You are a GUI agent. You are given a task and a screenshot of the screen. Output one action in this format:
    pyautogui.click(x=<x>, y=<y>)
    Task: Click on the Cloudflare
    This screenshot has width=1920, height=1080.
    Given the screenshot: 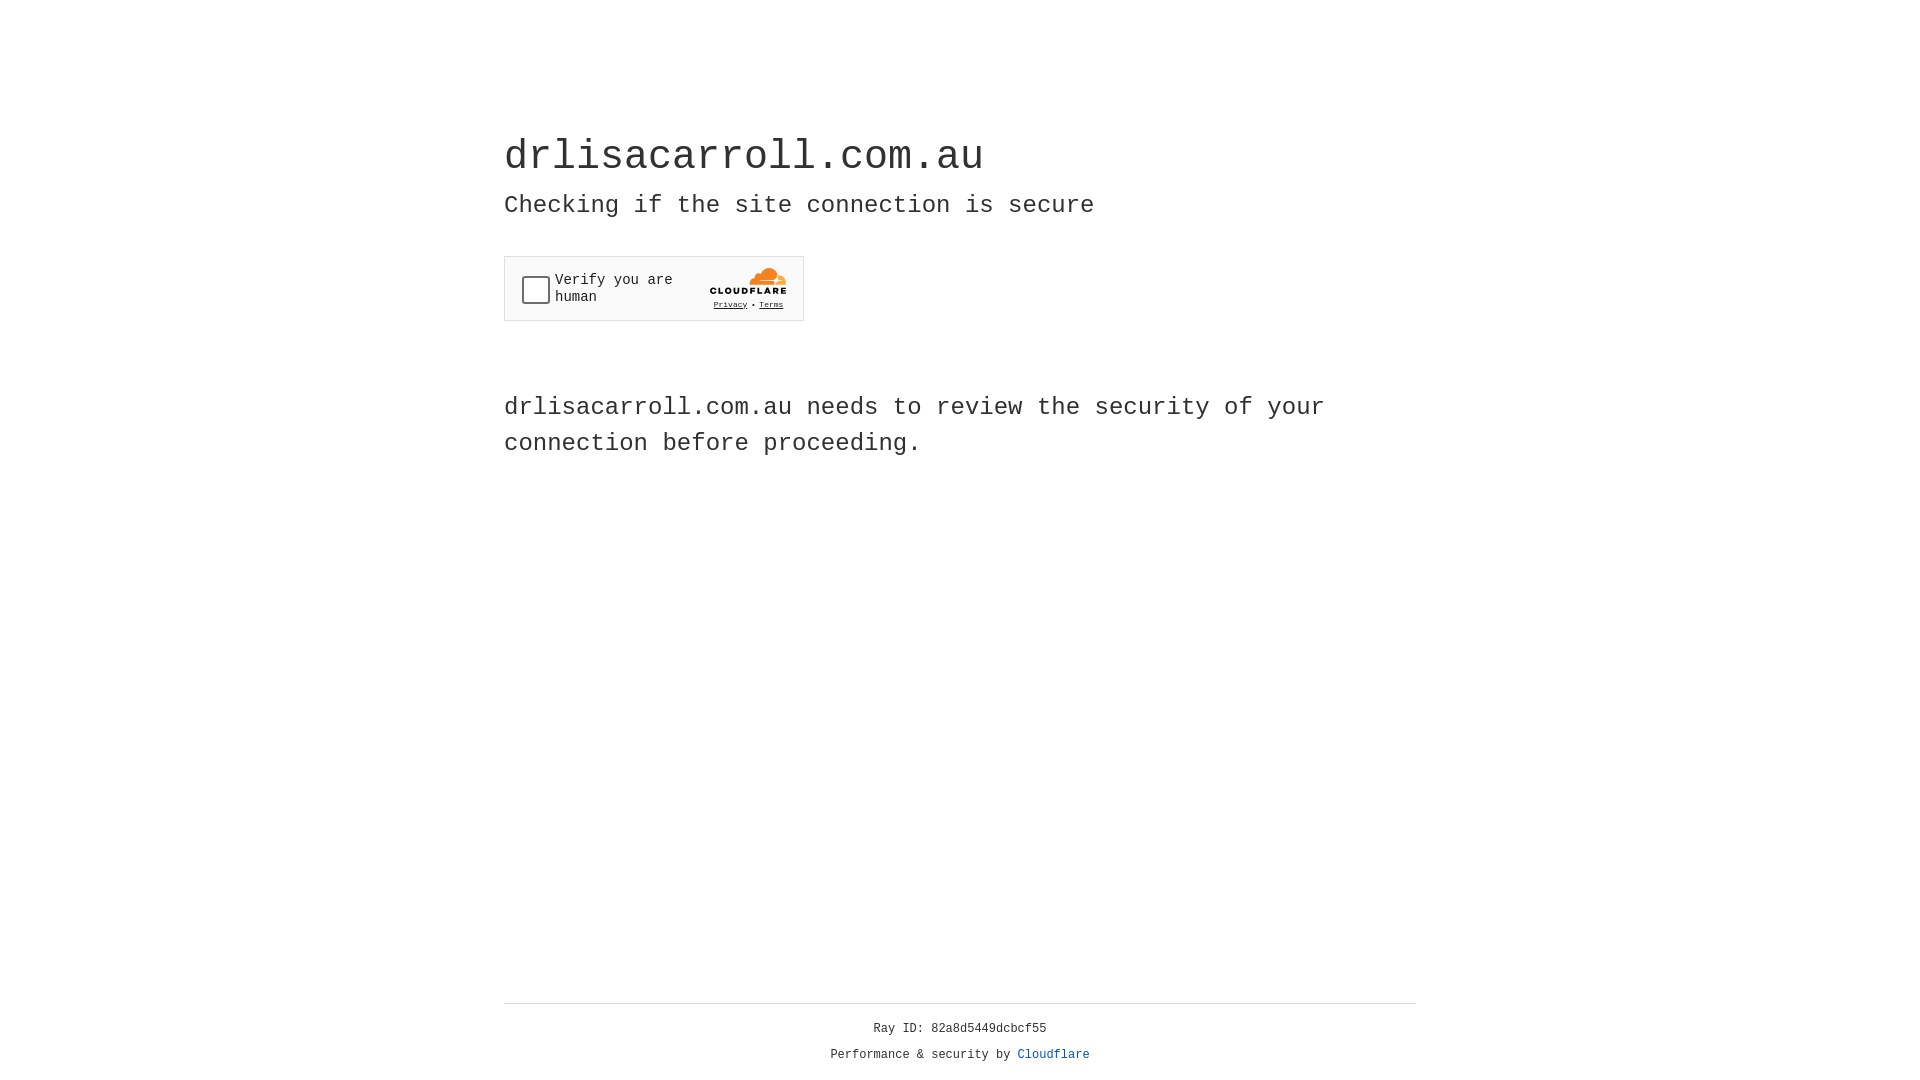 What is the action you would take?
    pyautogui.click(x=1054, y=1055)
    